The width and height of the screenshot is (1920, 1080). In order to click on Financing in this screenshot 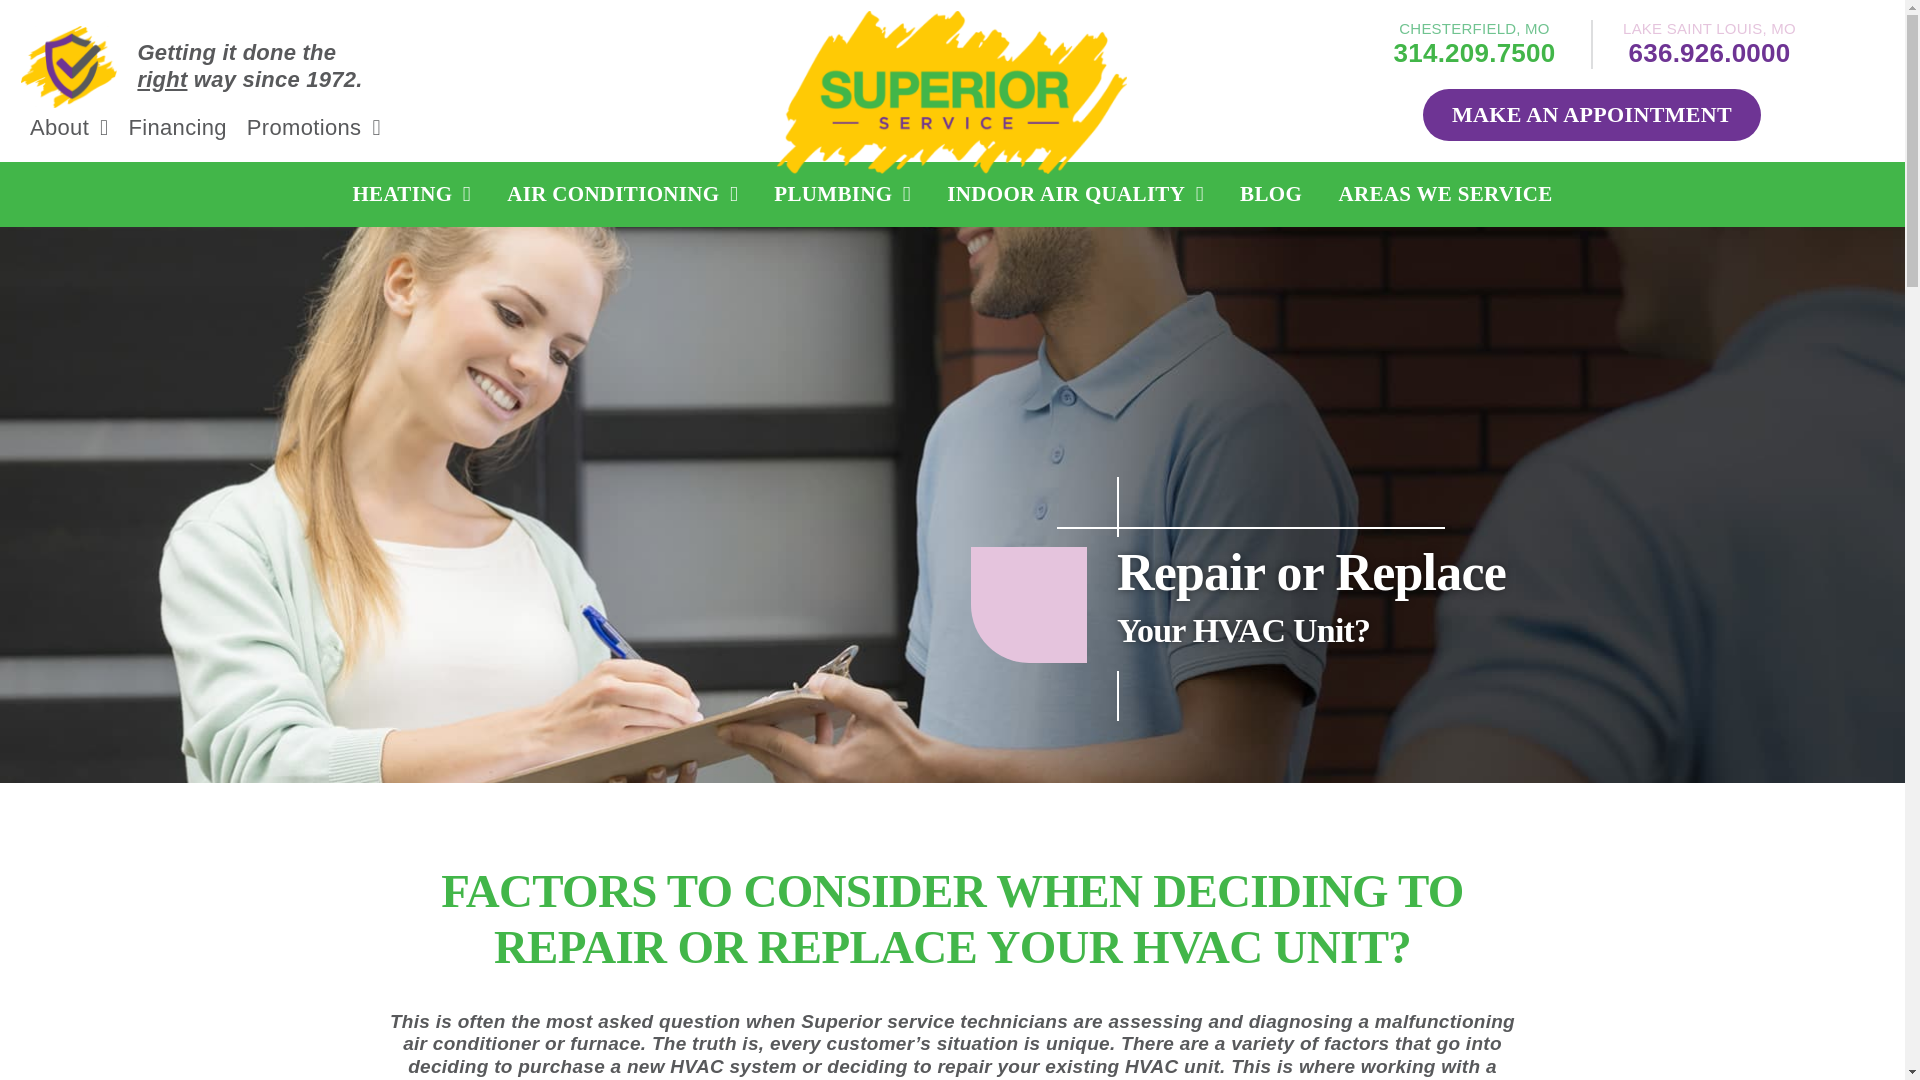, I will do `click(177, 128)`.